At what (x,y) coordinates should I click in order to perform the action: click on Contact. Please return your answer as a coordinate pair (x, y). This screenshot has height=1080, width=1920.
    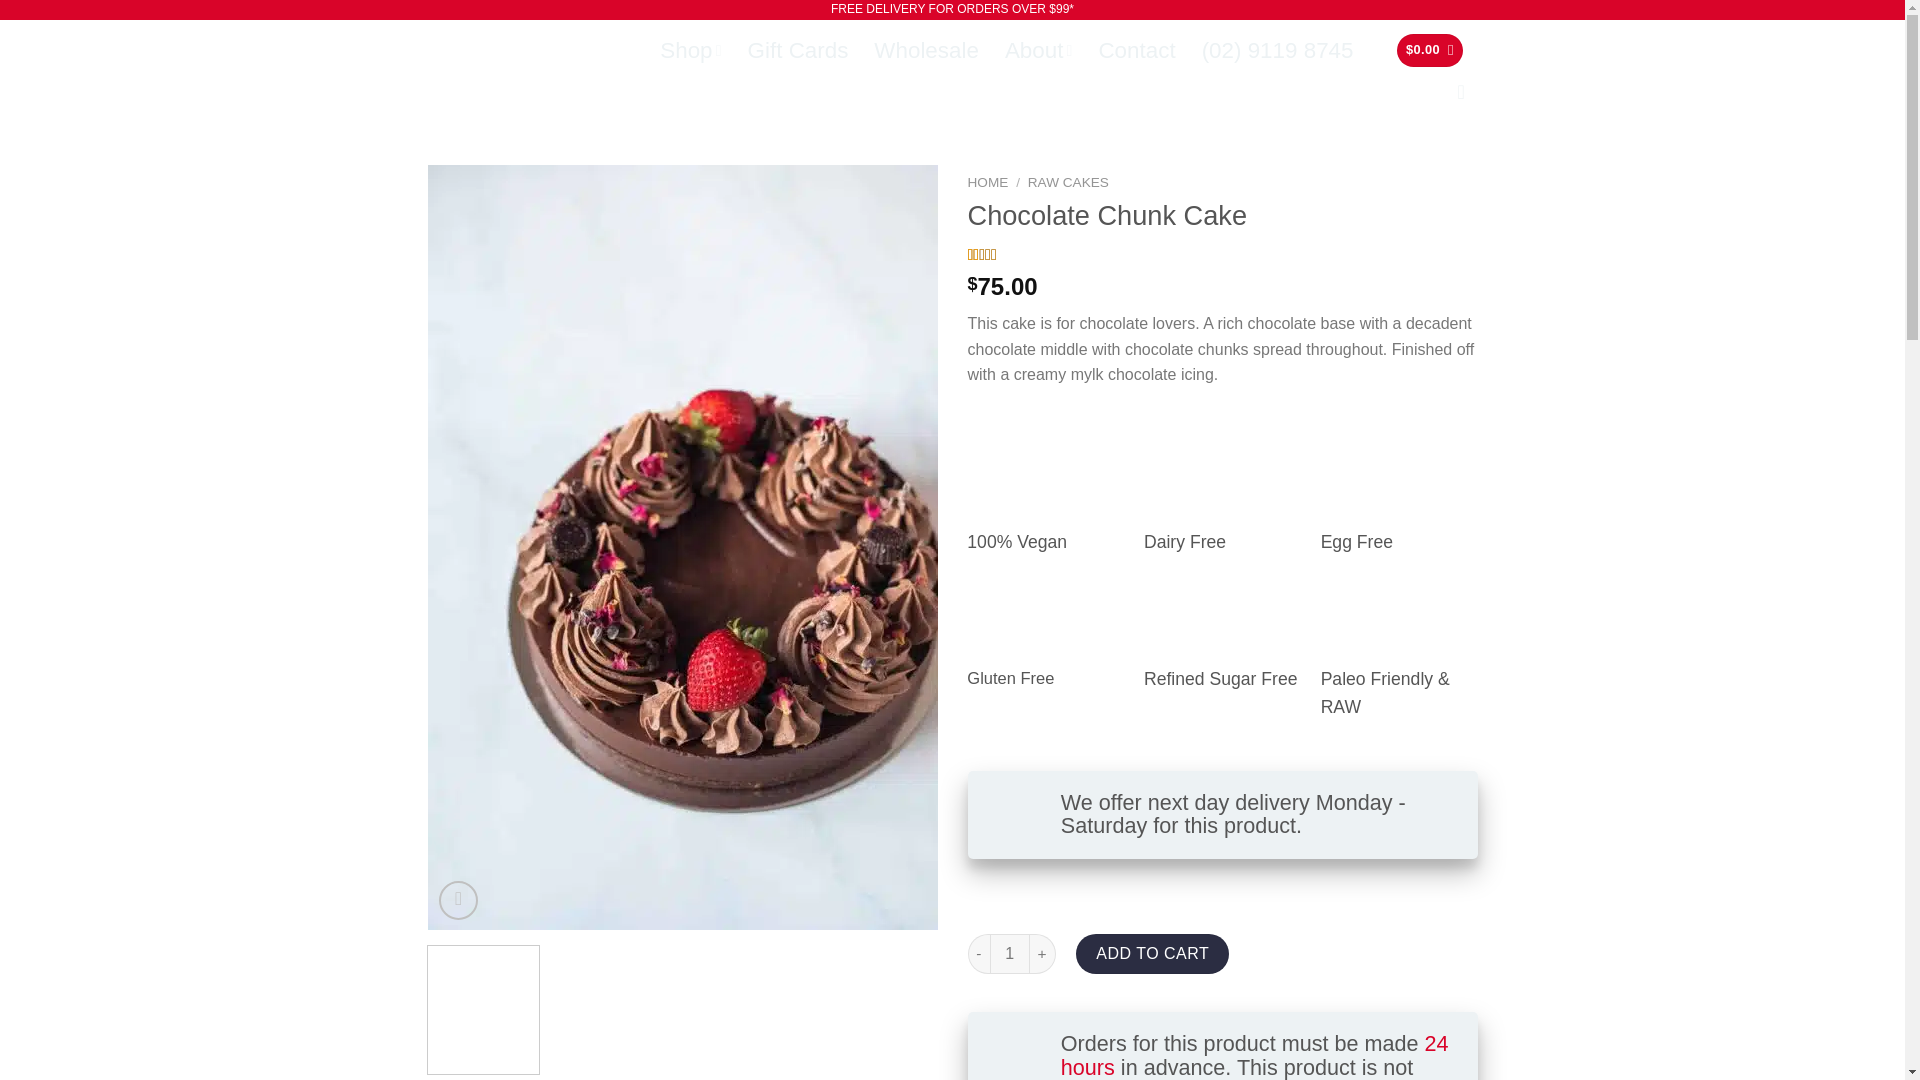
    Looking at the image, I should click on (1136, 50).